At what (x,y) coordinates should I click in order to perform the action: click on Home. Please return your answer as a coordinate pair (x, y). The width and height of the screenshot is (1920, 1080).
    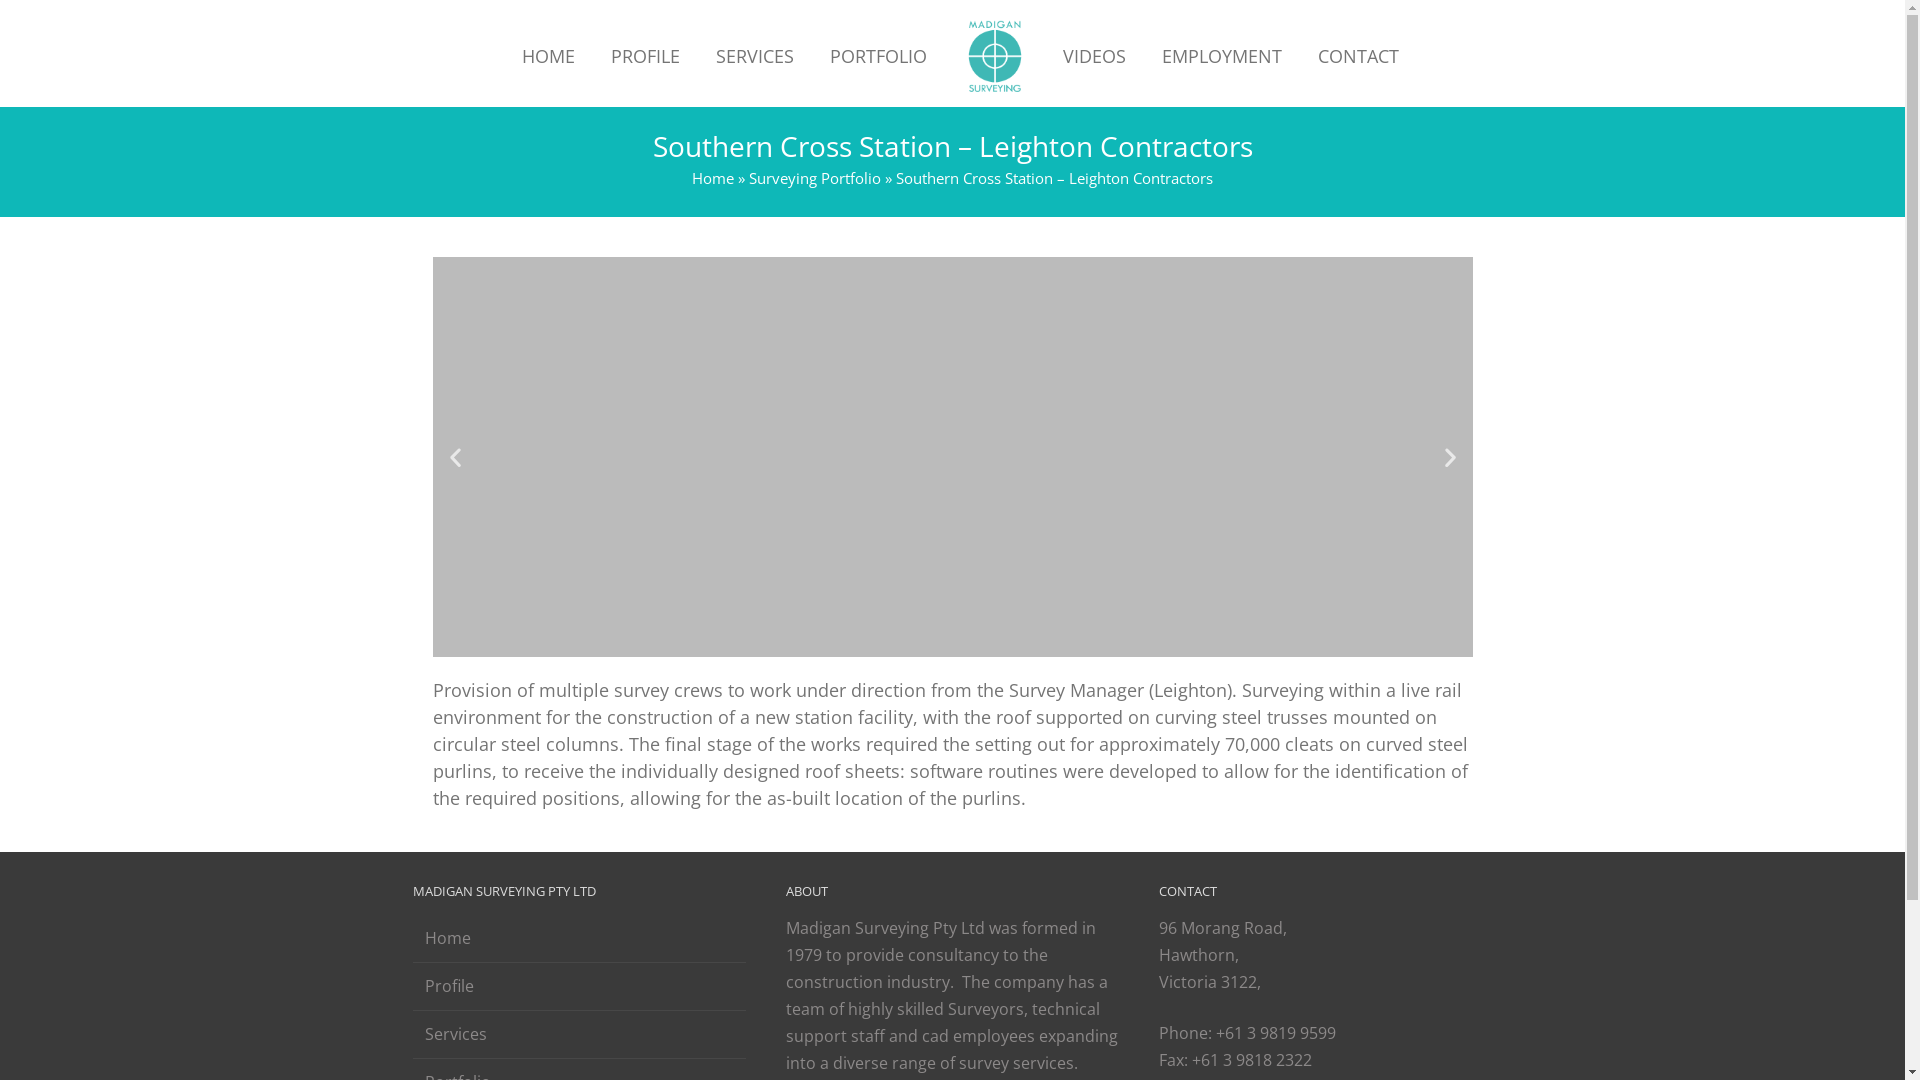
    Looking at the image, I should click on (713, 178).